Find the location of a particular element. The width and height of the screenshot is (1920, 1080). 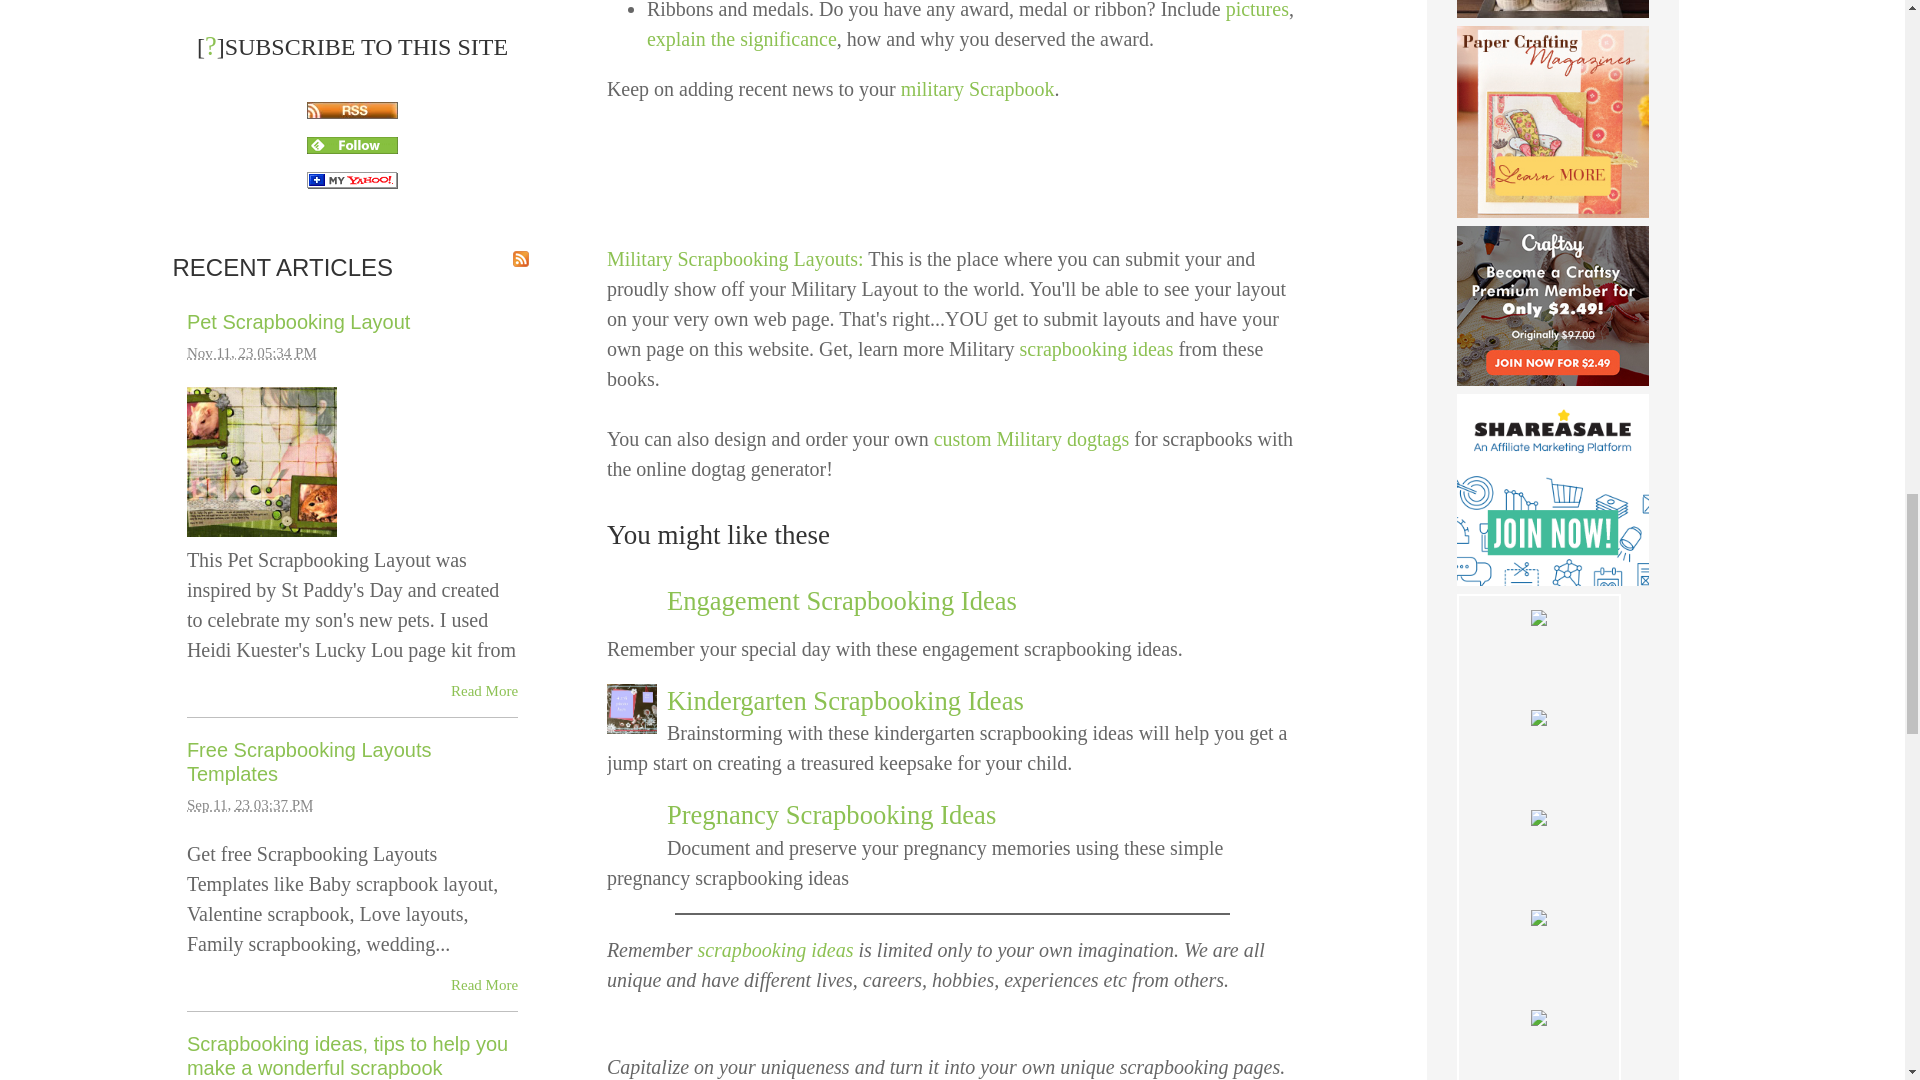

2023-11-11T17:34:42-0500 is located at coordinates (251, 352).